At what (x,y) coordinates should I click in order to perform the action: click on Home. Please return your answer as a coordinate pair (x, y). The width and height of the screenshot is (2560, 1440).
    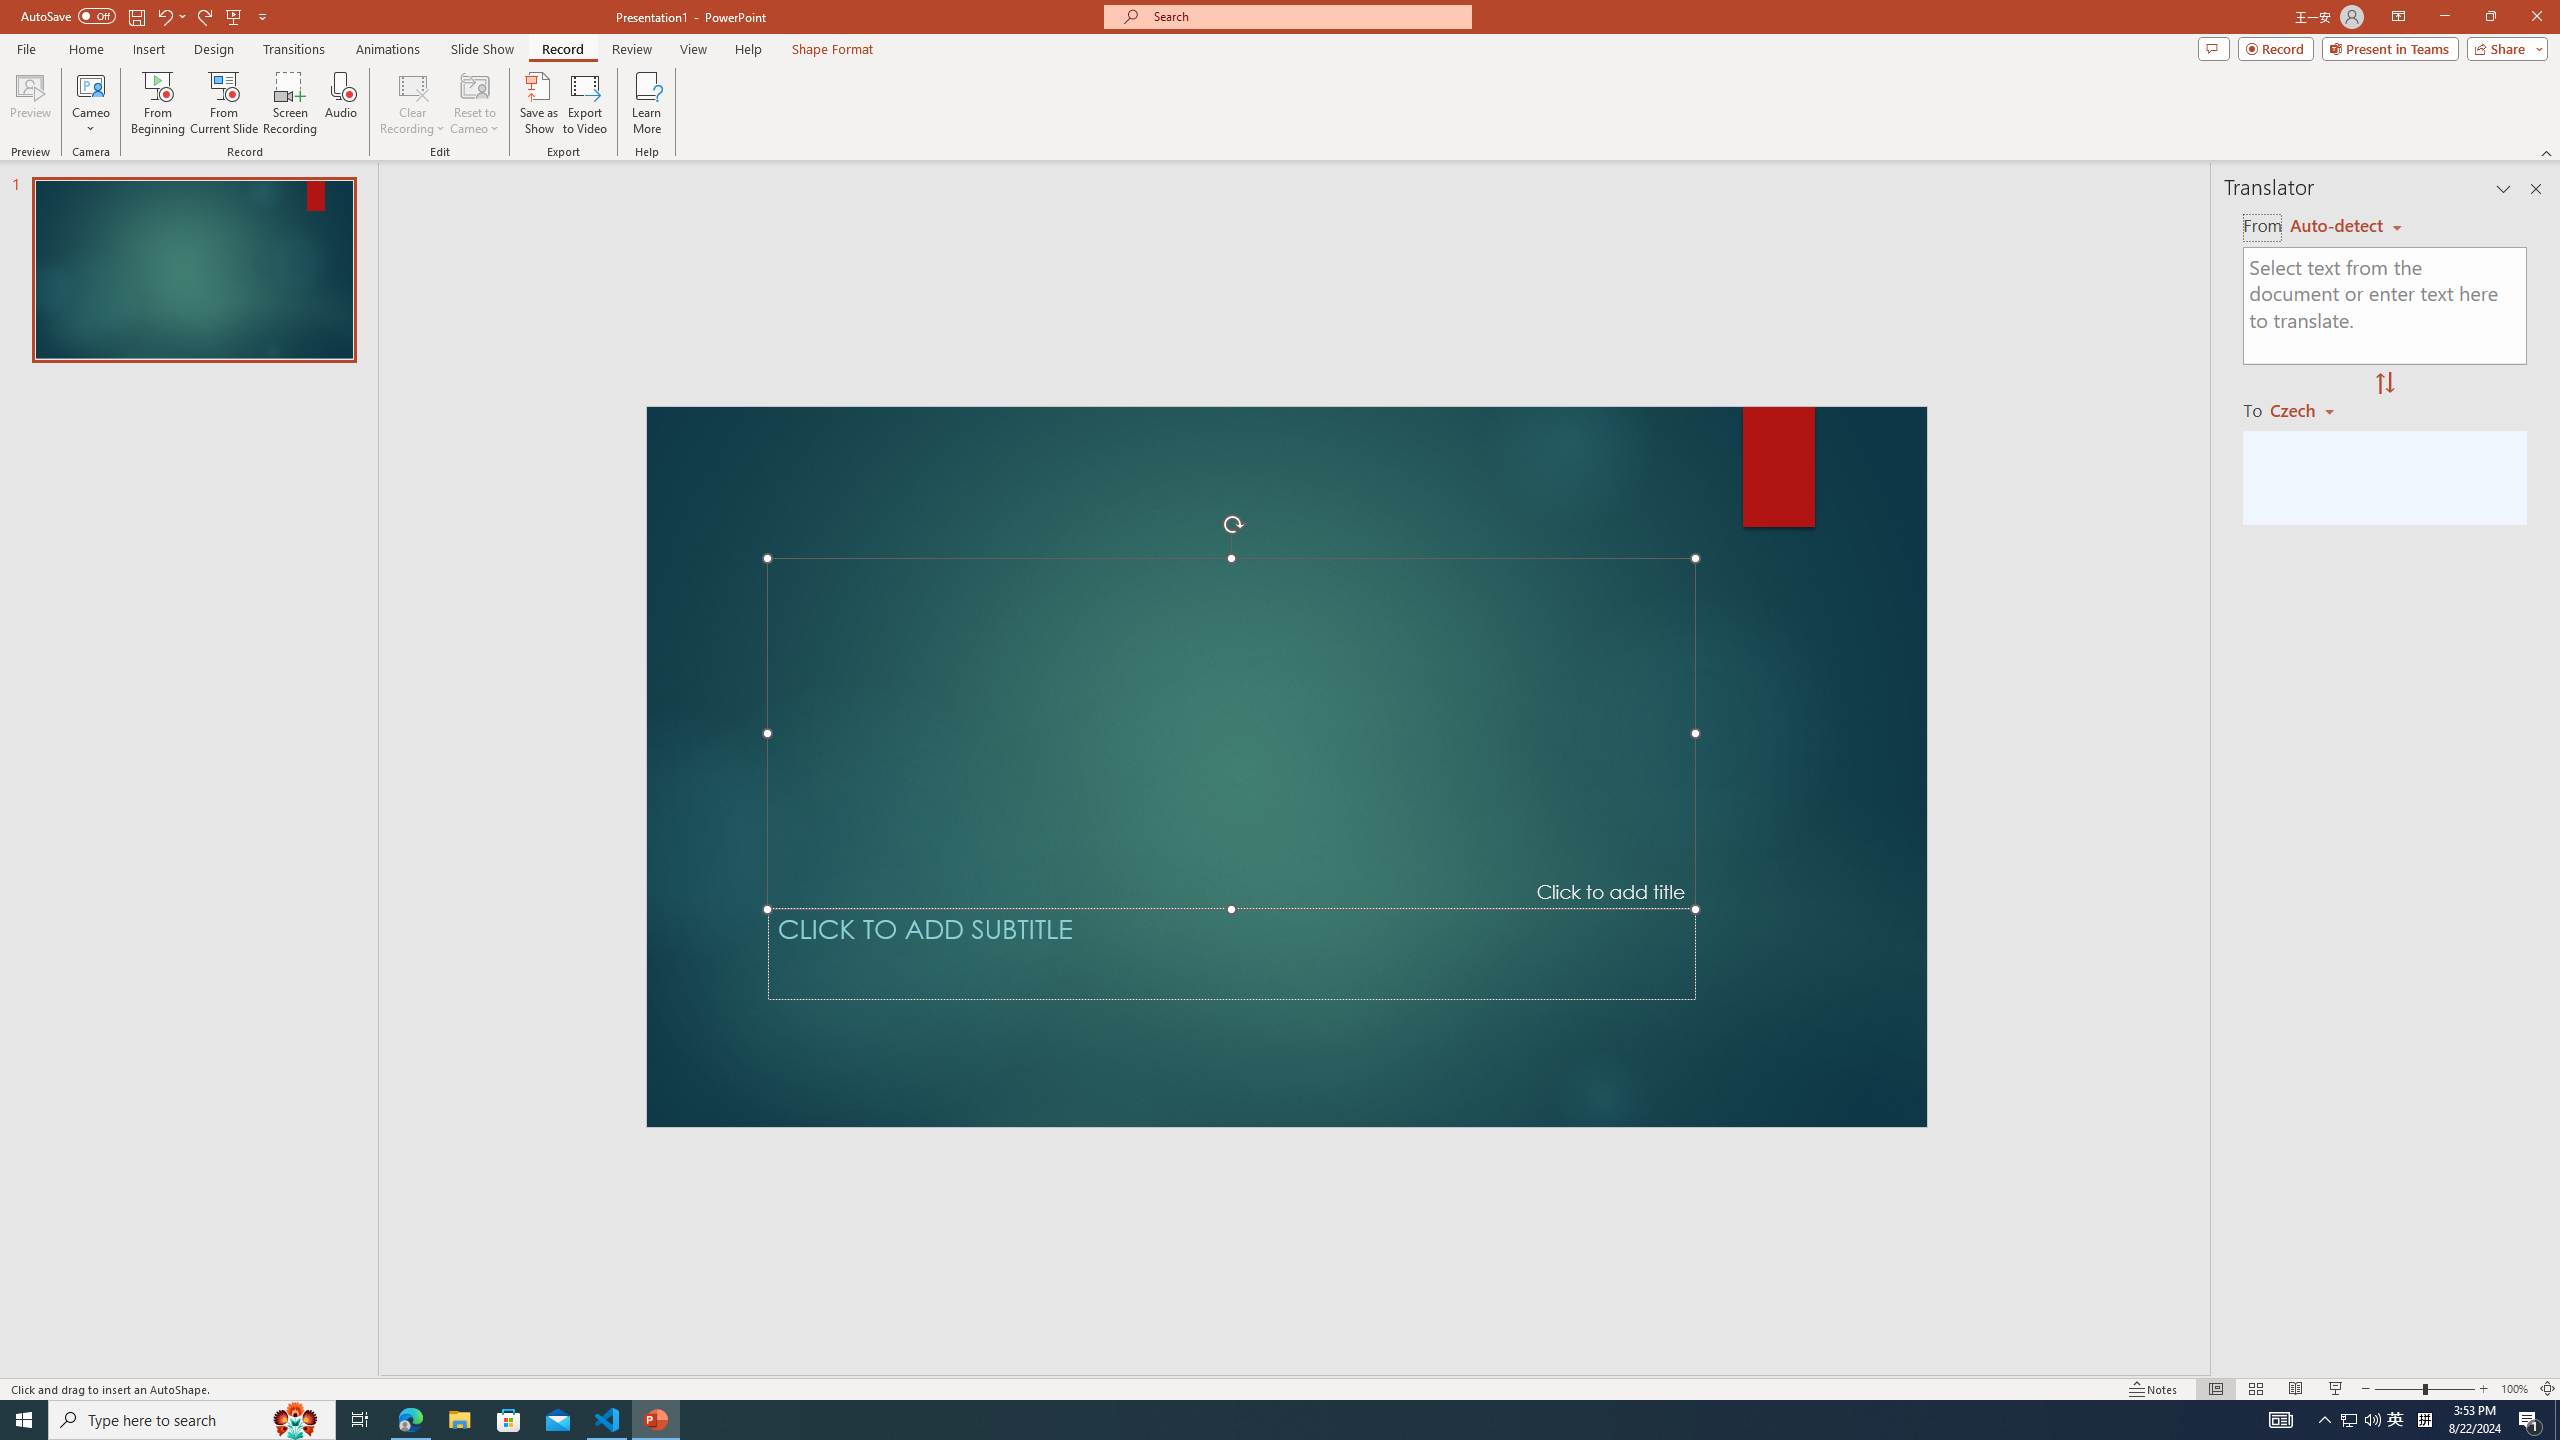
    Looking at the image, I should click on (85, 49).